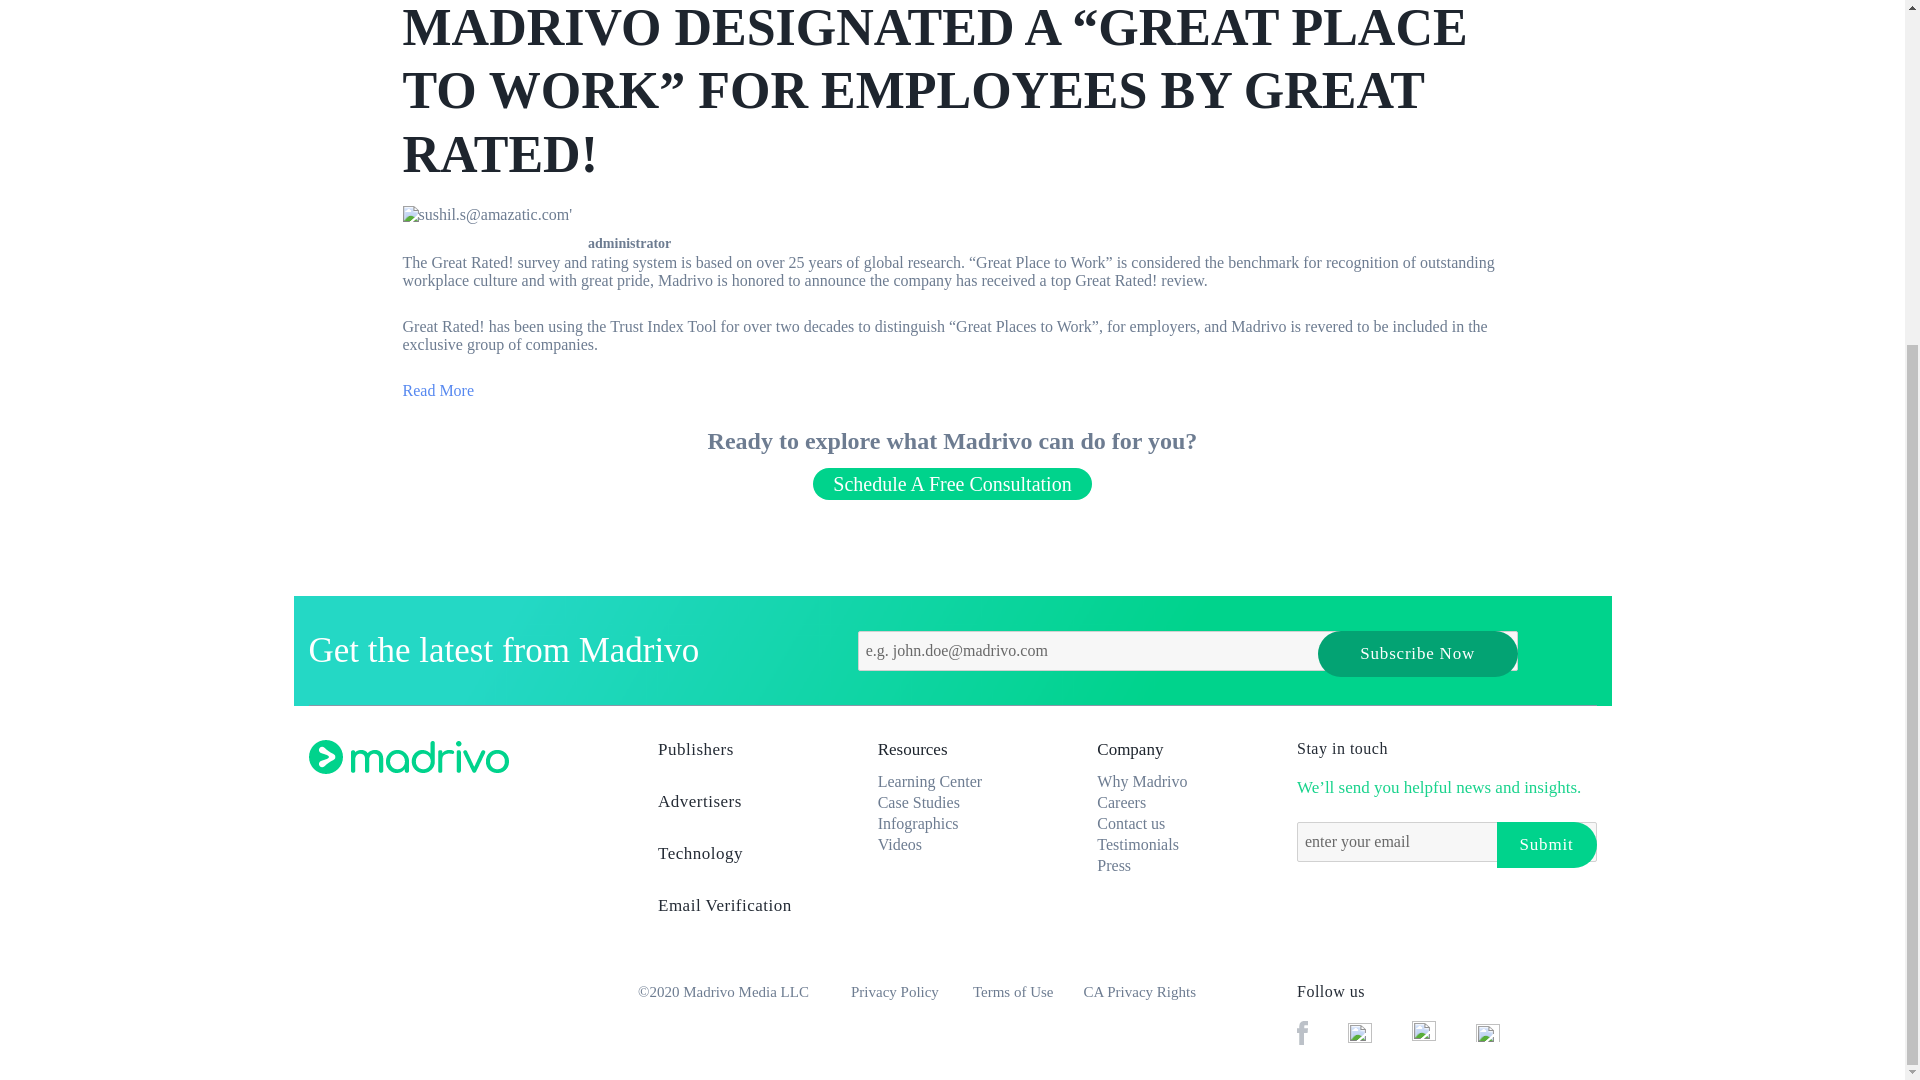  I want to click on Infographics, so click(918, 823).